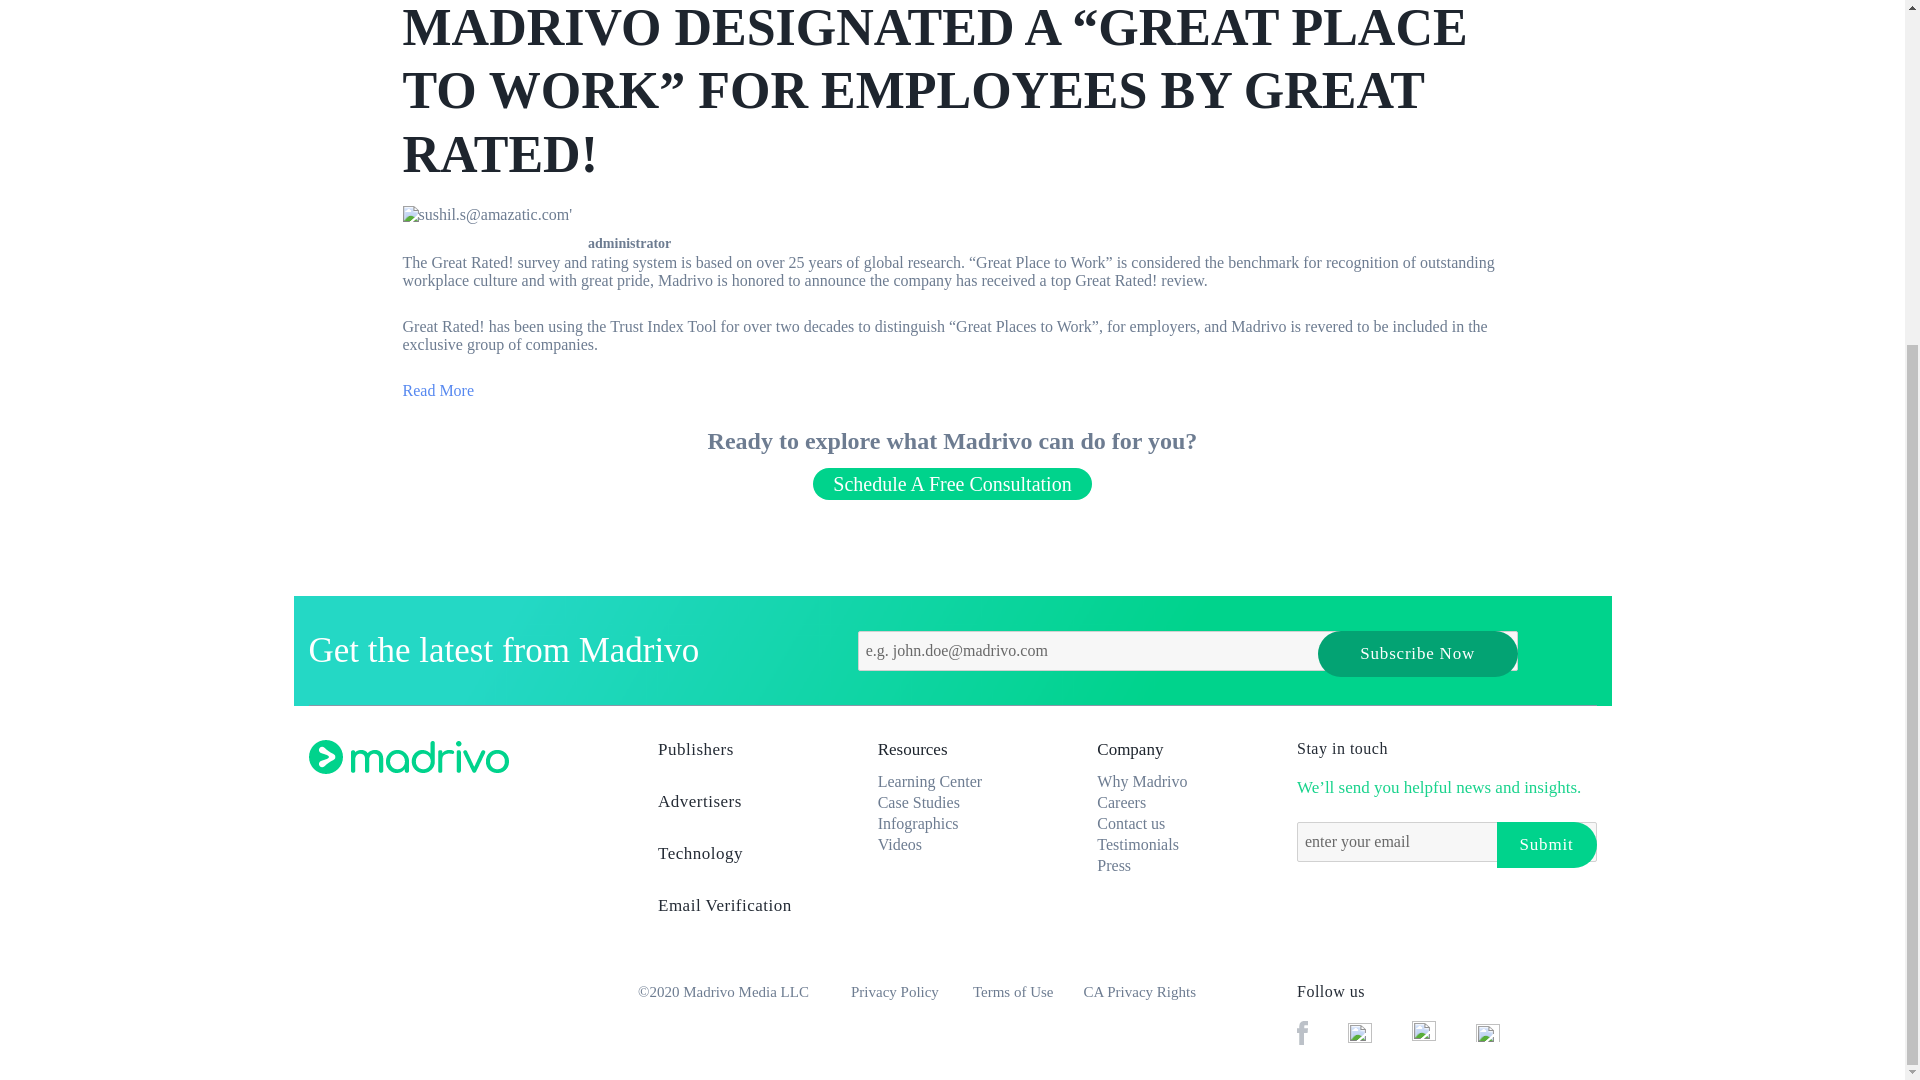  I want to click on Infographics, so click(918, 823).